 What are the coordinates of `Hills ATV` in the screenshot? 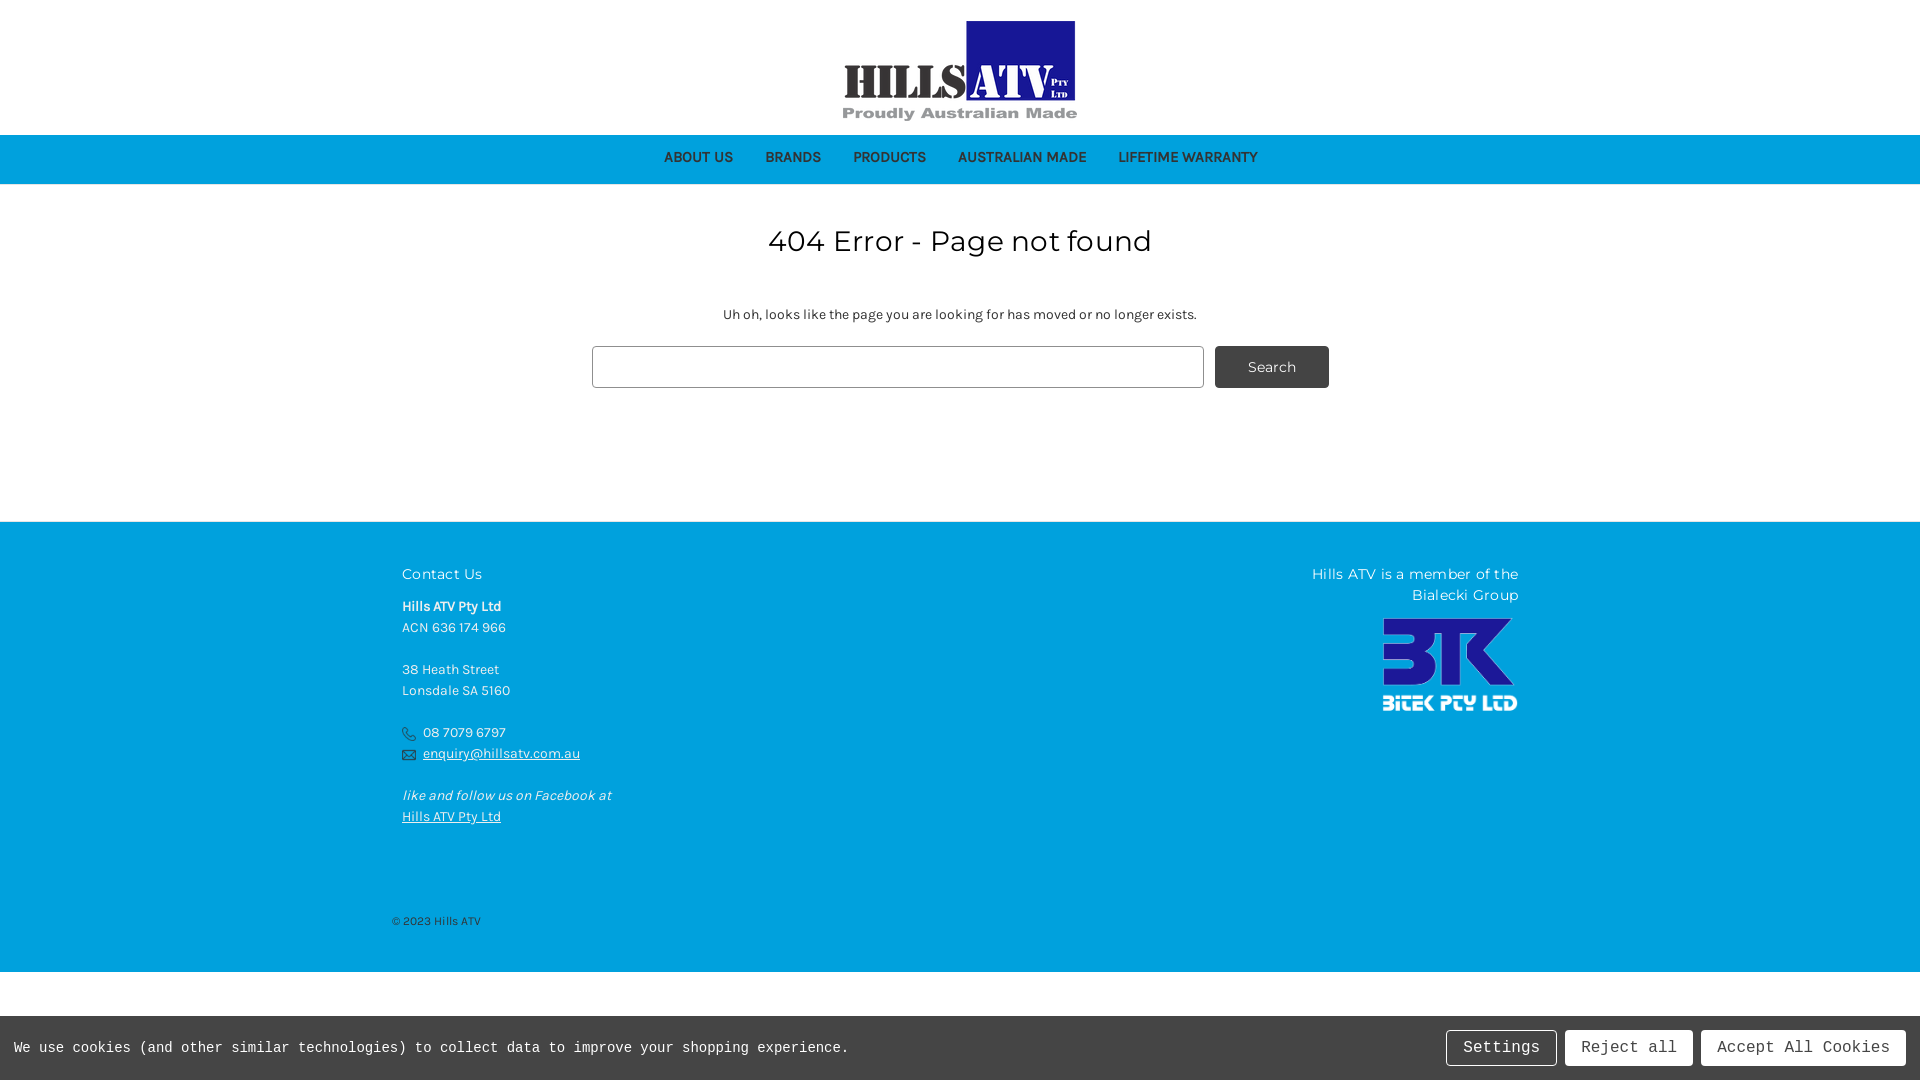 It's located at (960, 71).